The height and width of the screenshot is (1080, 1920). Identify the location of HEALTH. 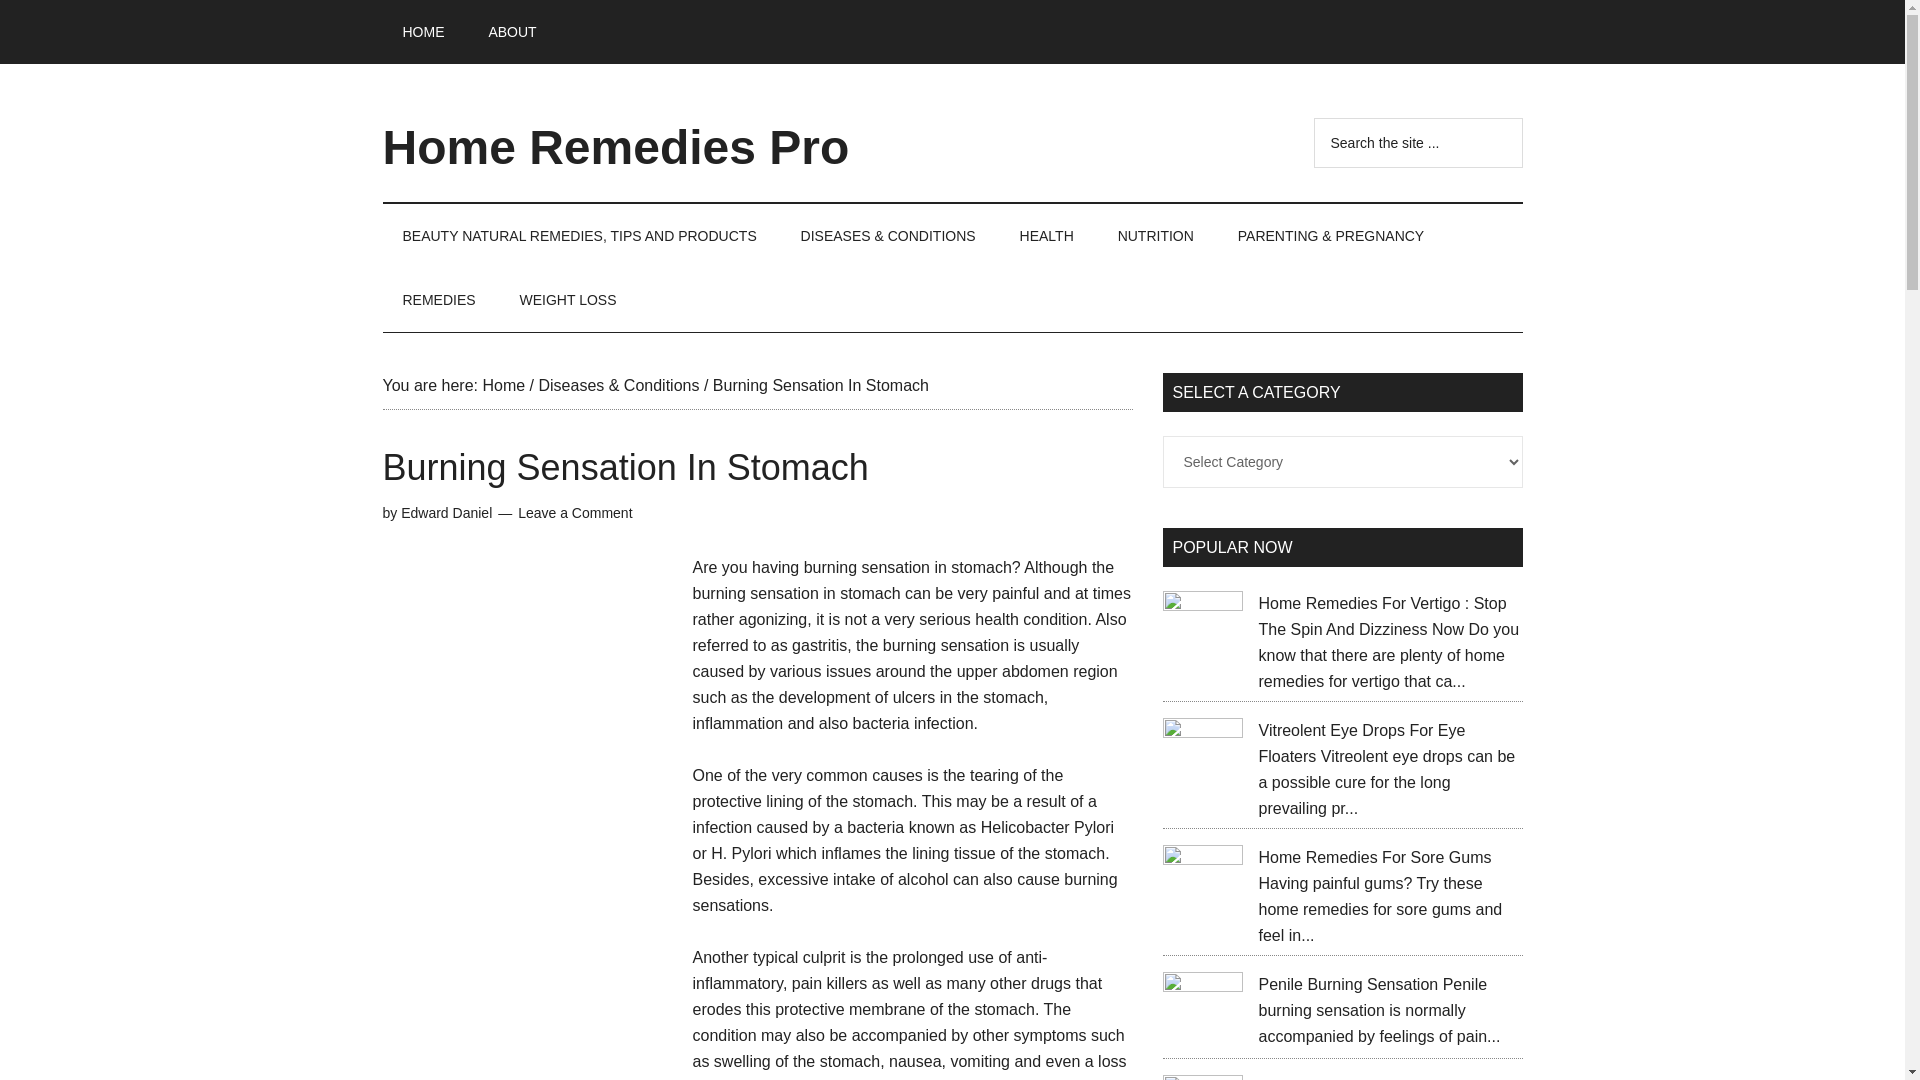
(1047, 236).